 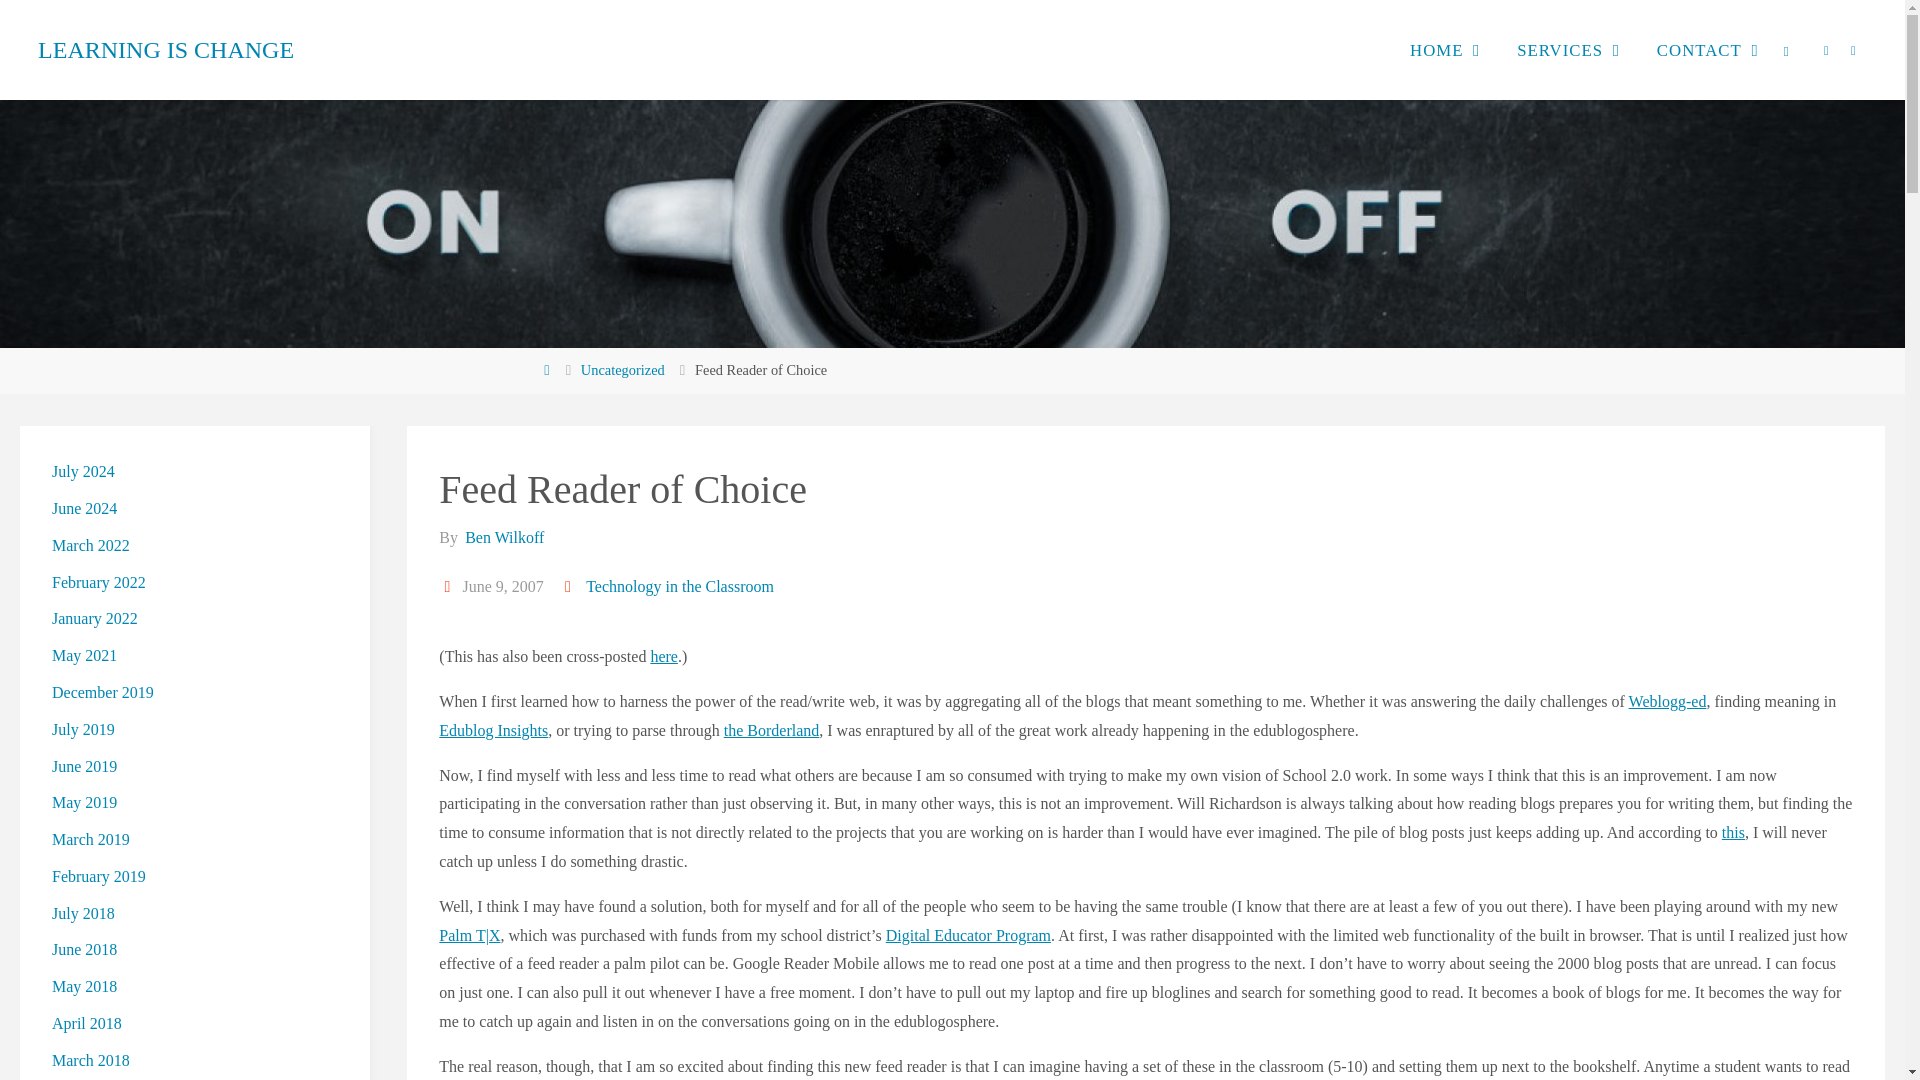 I want to click on My name is Ben Wilkoff, and I Teach. And Learn. A Lot., so click(x=166, y=50).